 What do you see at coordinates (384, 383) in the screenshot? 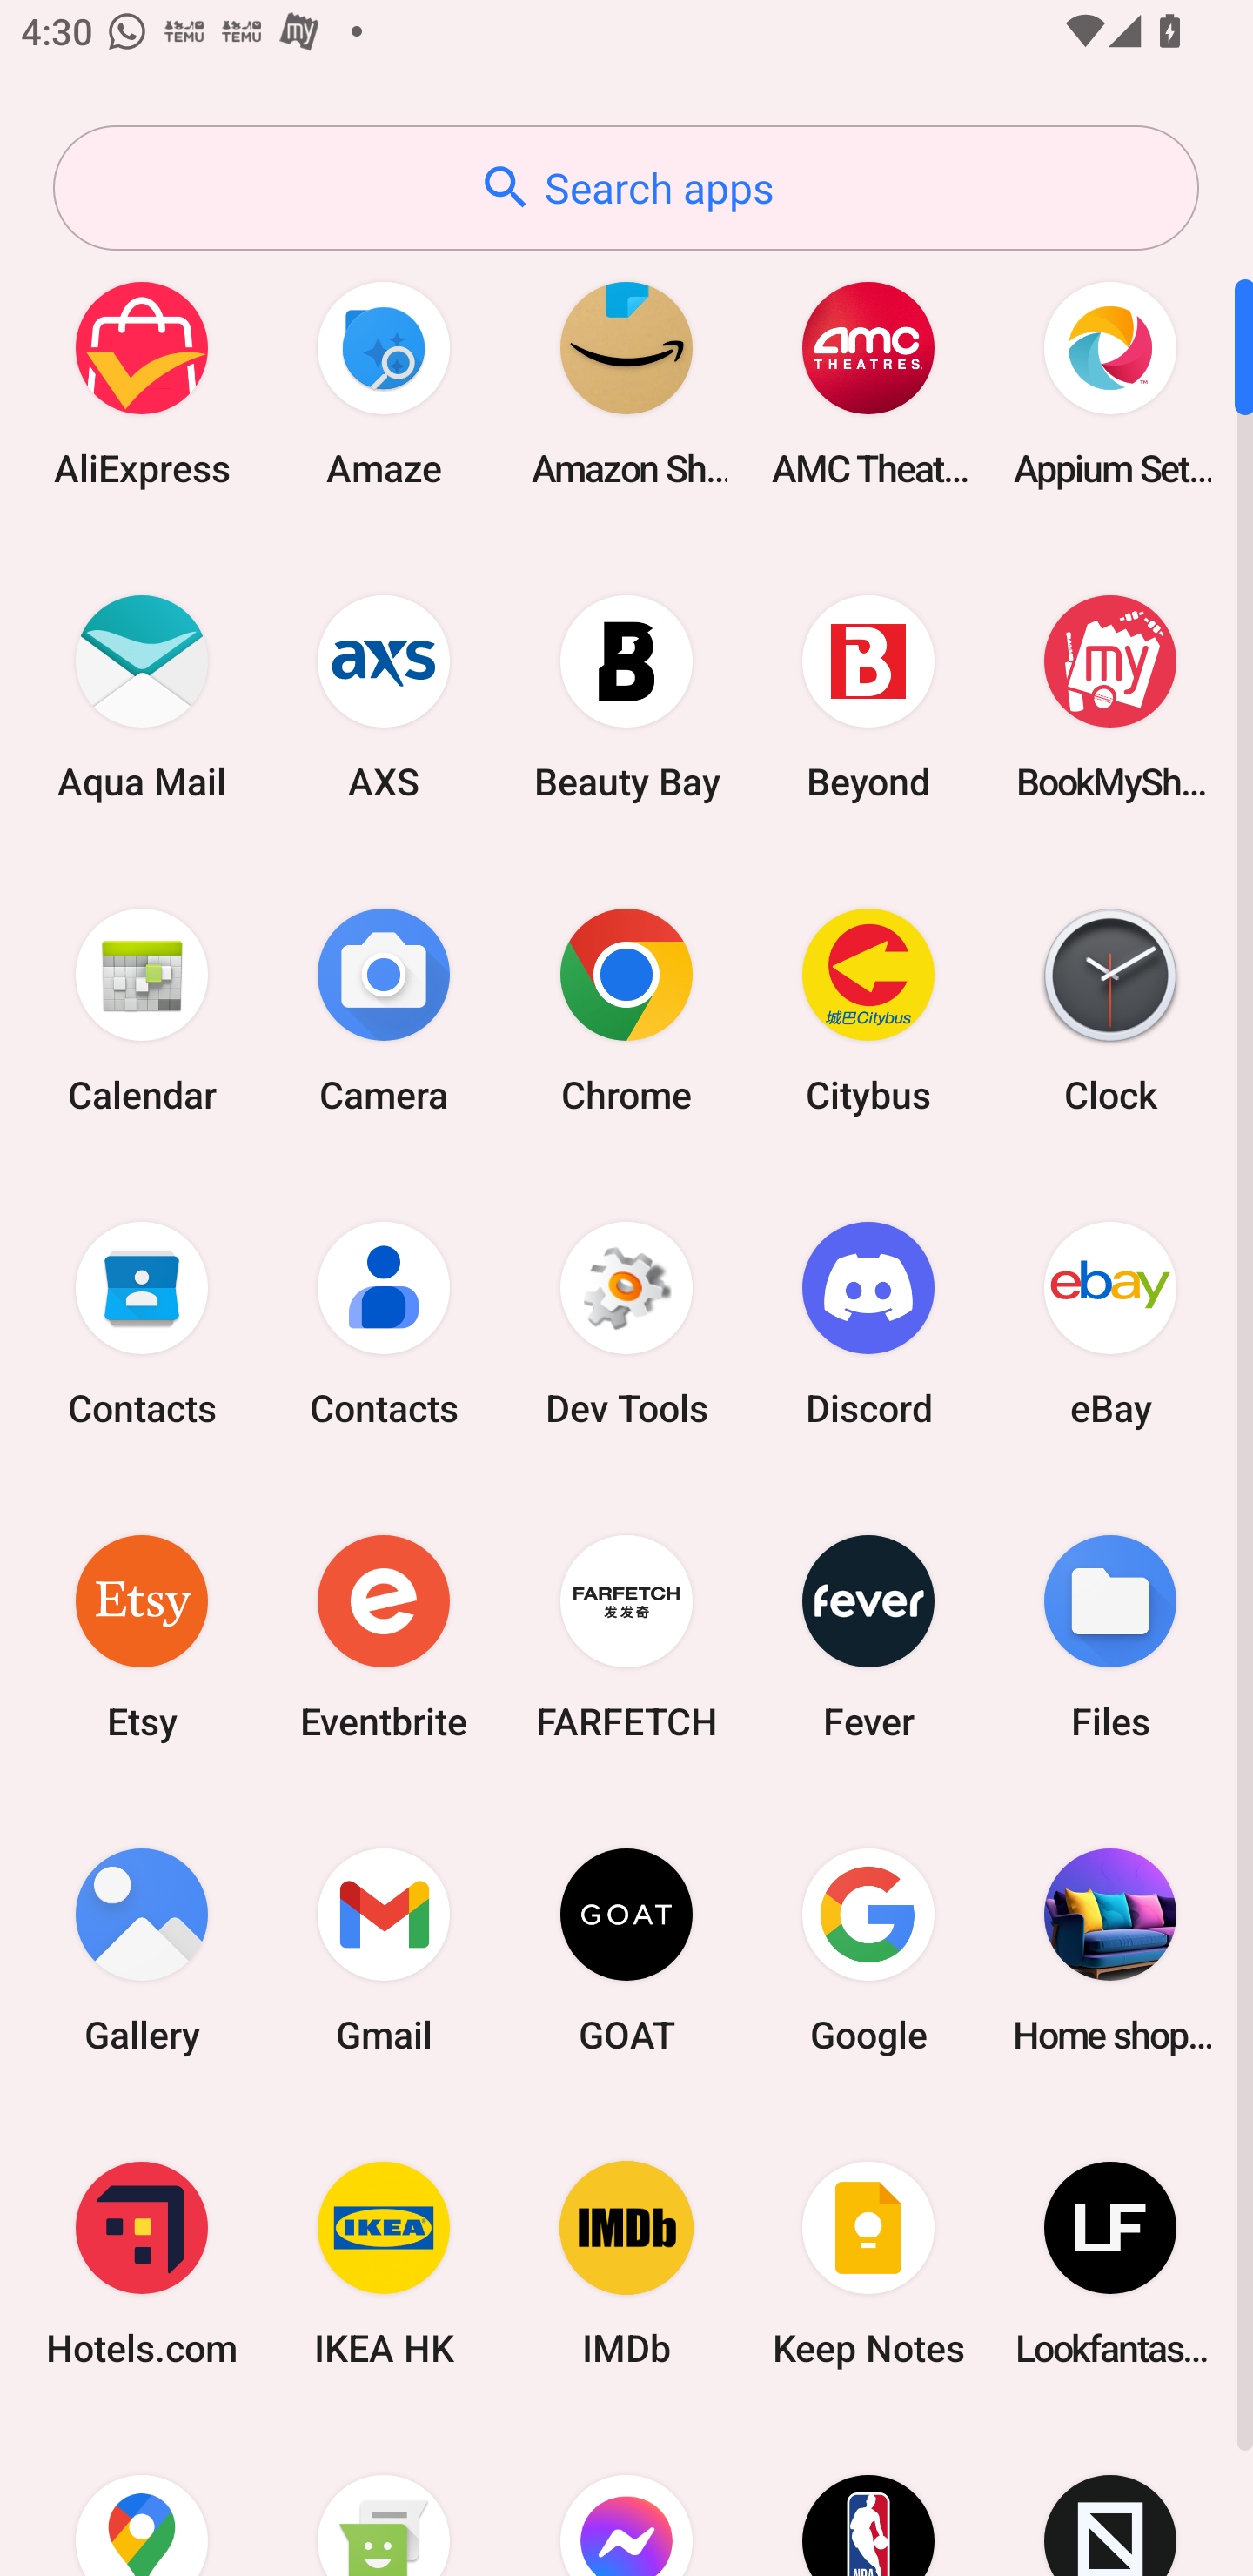
I see `Amaze` at bounding box center [384, 383].